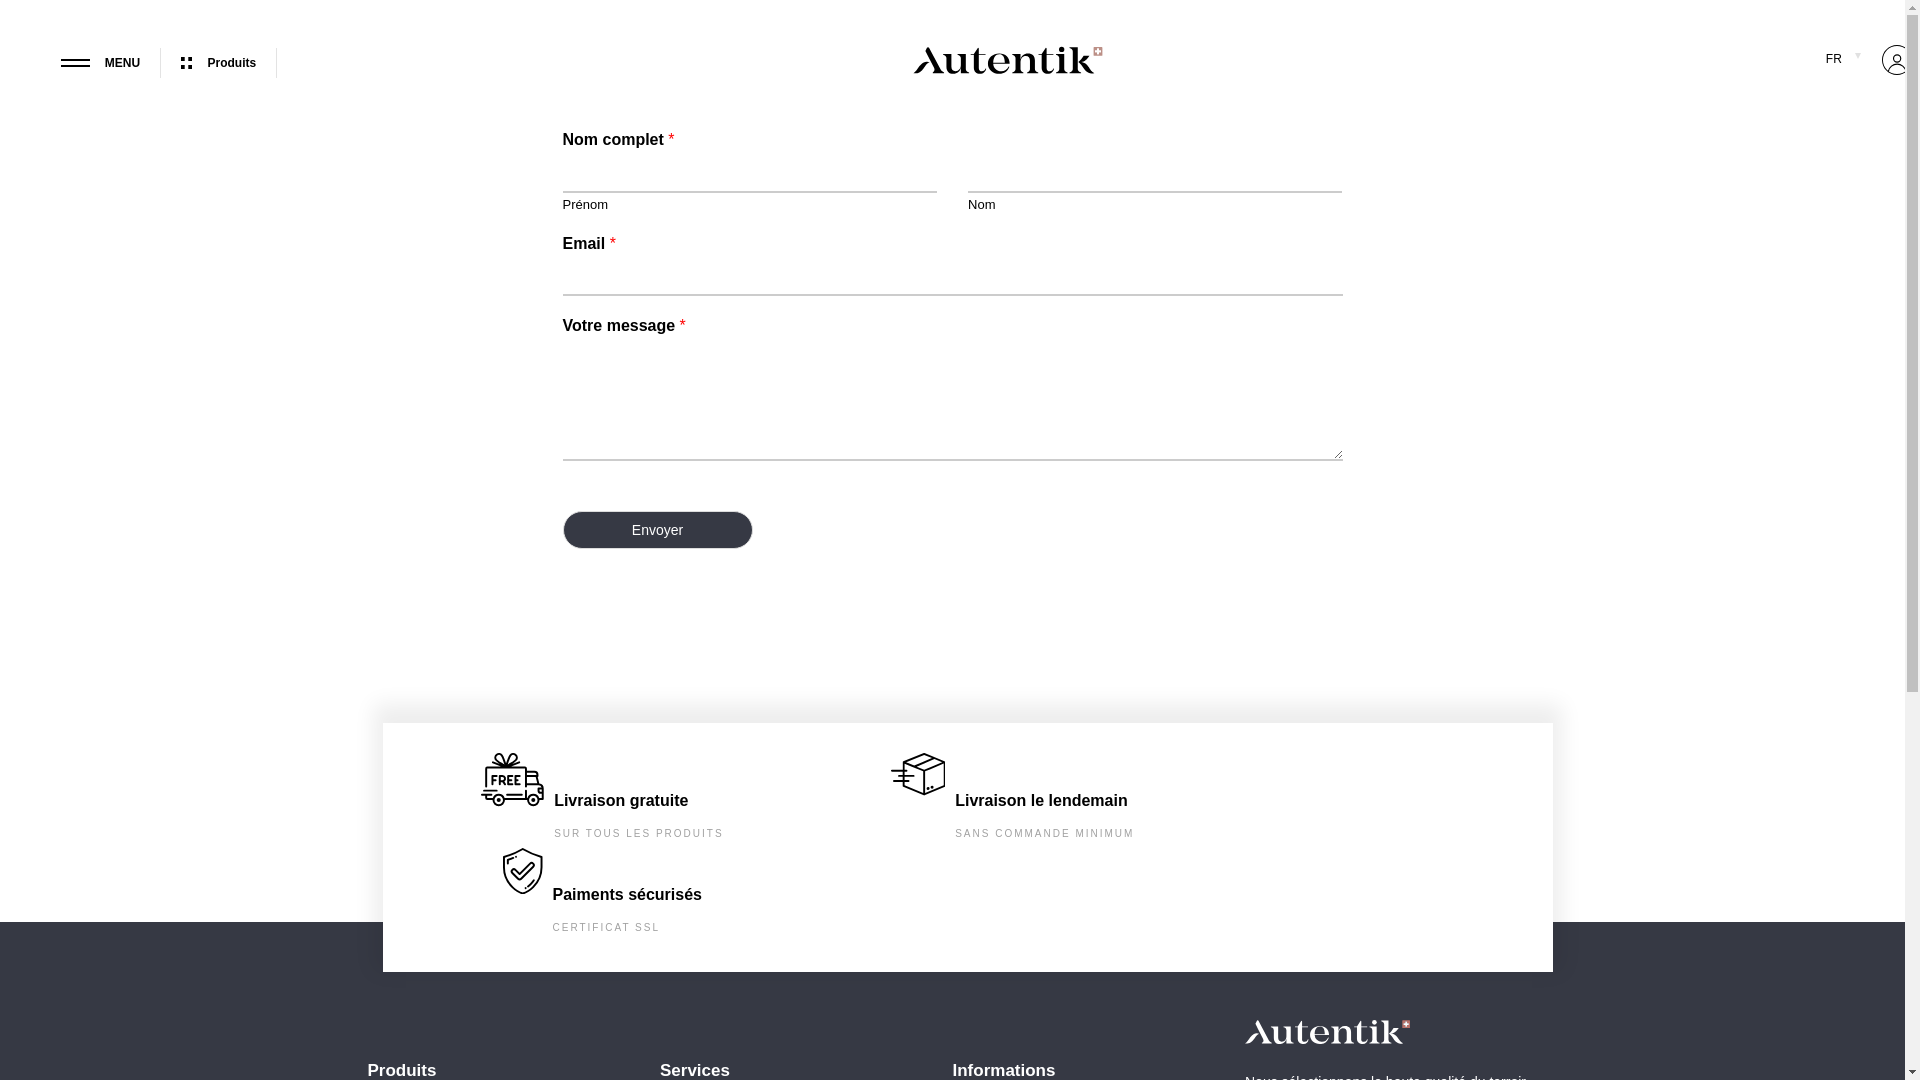 The width and height of the screenshot is (1920, 1080). What do you see at coordinates (1844, 58) in the screenshot?
I see `FR` at bounding box center [1844, 58].